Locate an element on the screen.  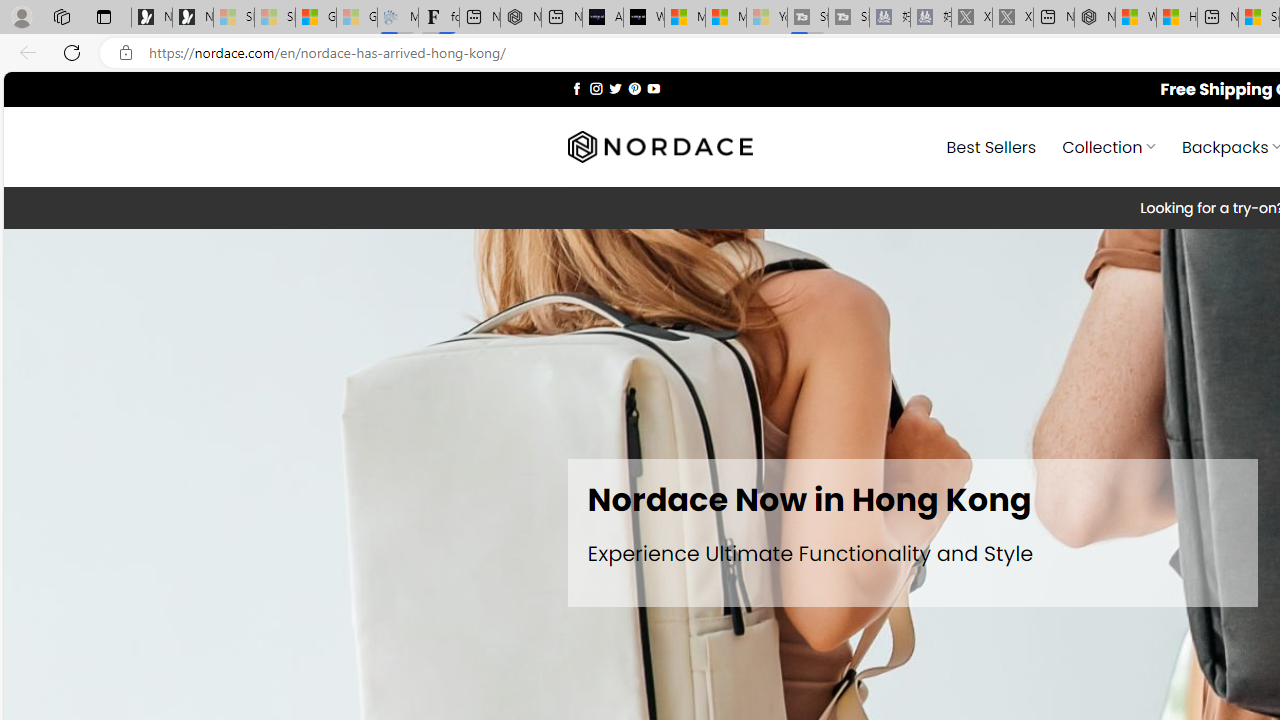
Huge shark washes ashore at New York City beach | Watch is located at coordinates (1176, 18).